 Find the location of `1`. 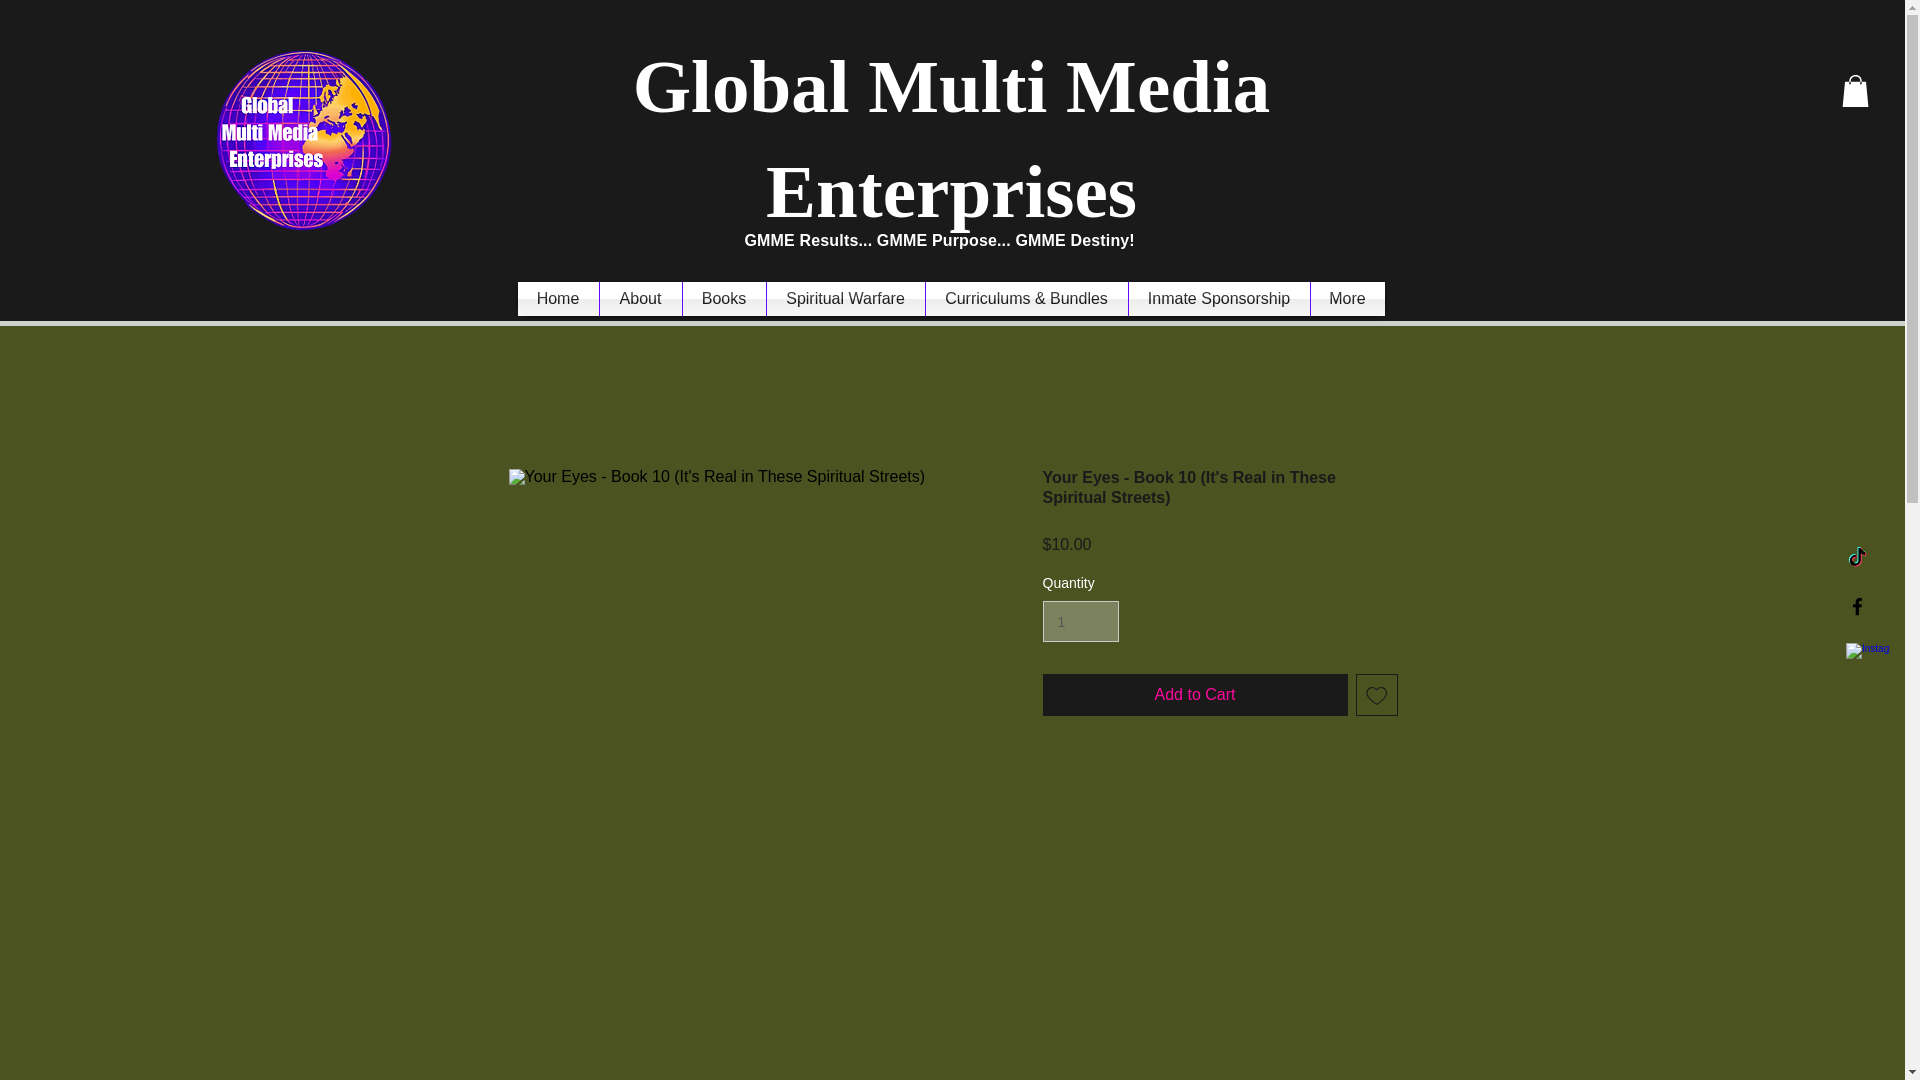

1 is located at coordinates (1080, 620).